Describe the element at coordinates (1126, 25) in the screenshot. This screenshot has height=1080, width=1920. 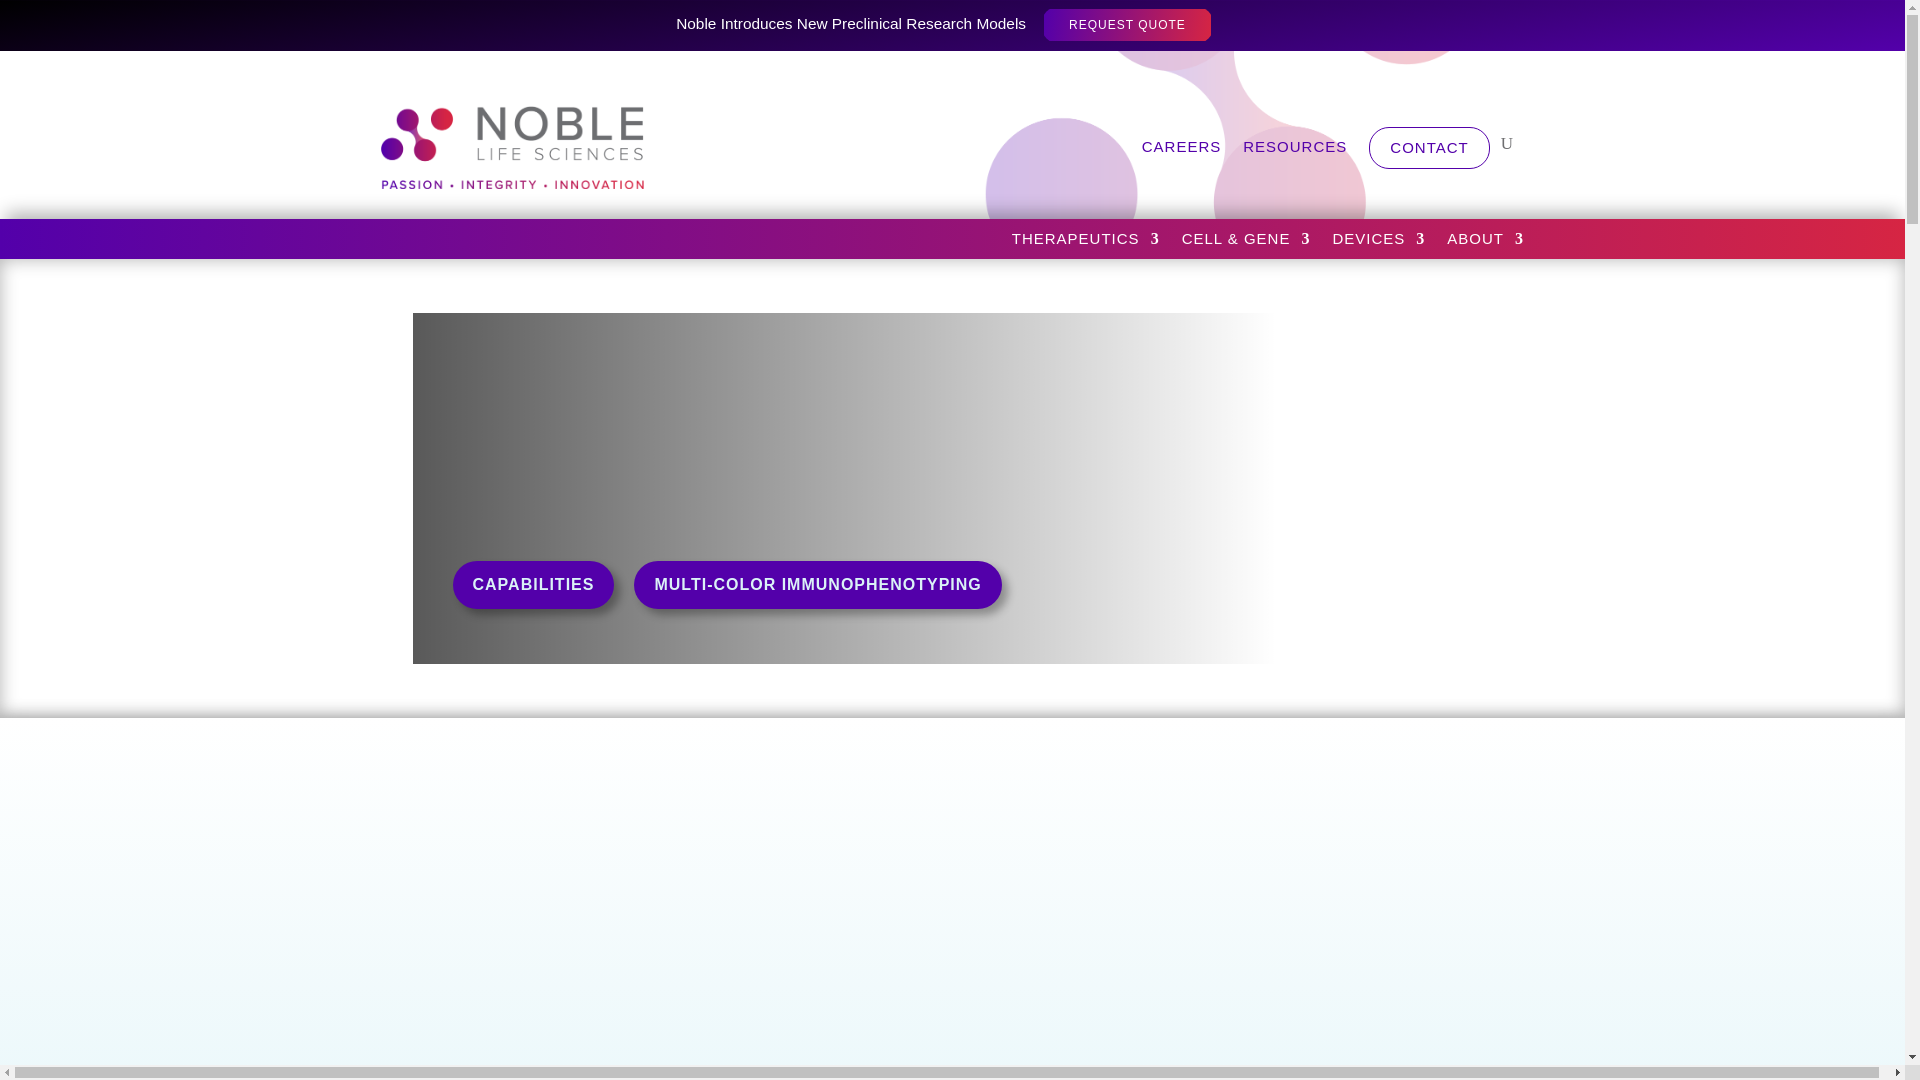
I see `REQUEST QUOTE` at that location.